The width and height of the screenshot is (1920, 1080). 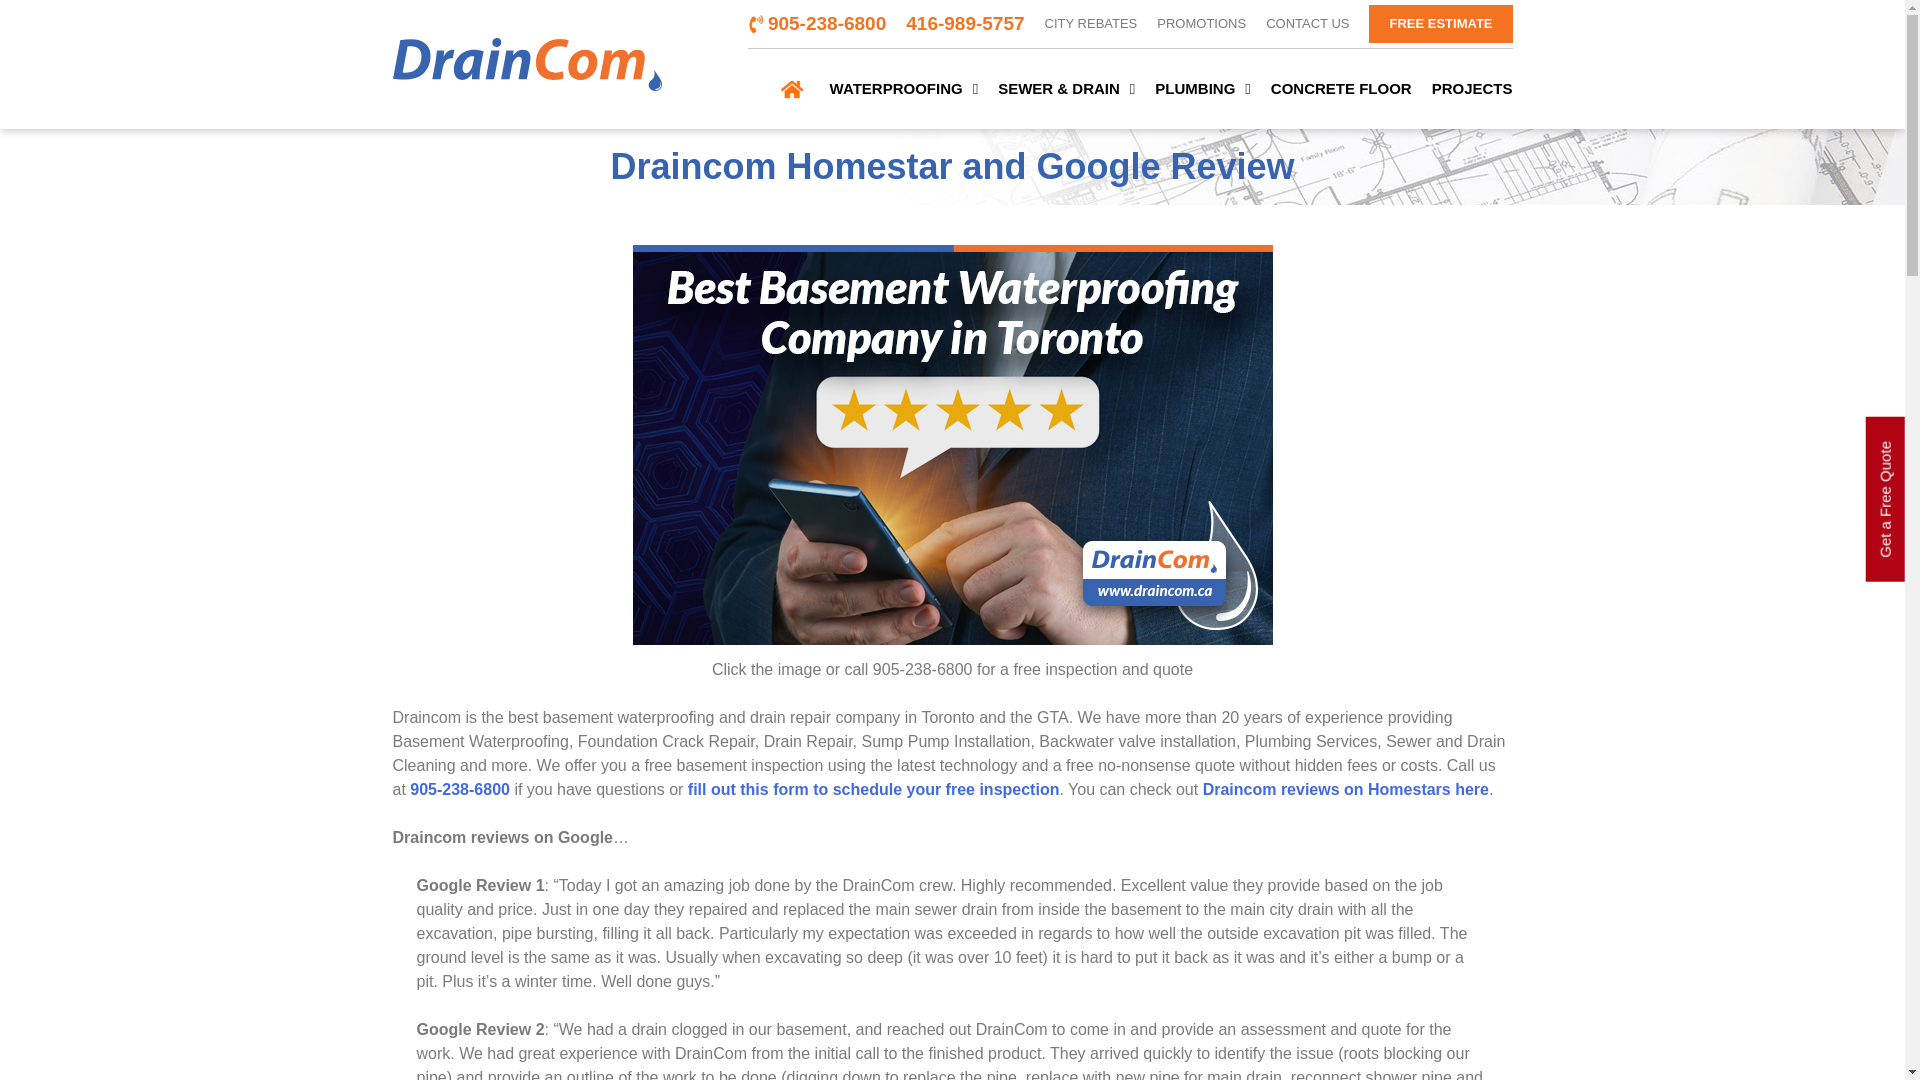 What do you see at coordinates (794, 88) in the screenshot?
I see `.` at bounding box center [794, 88].